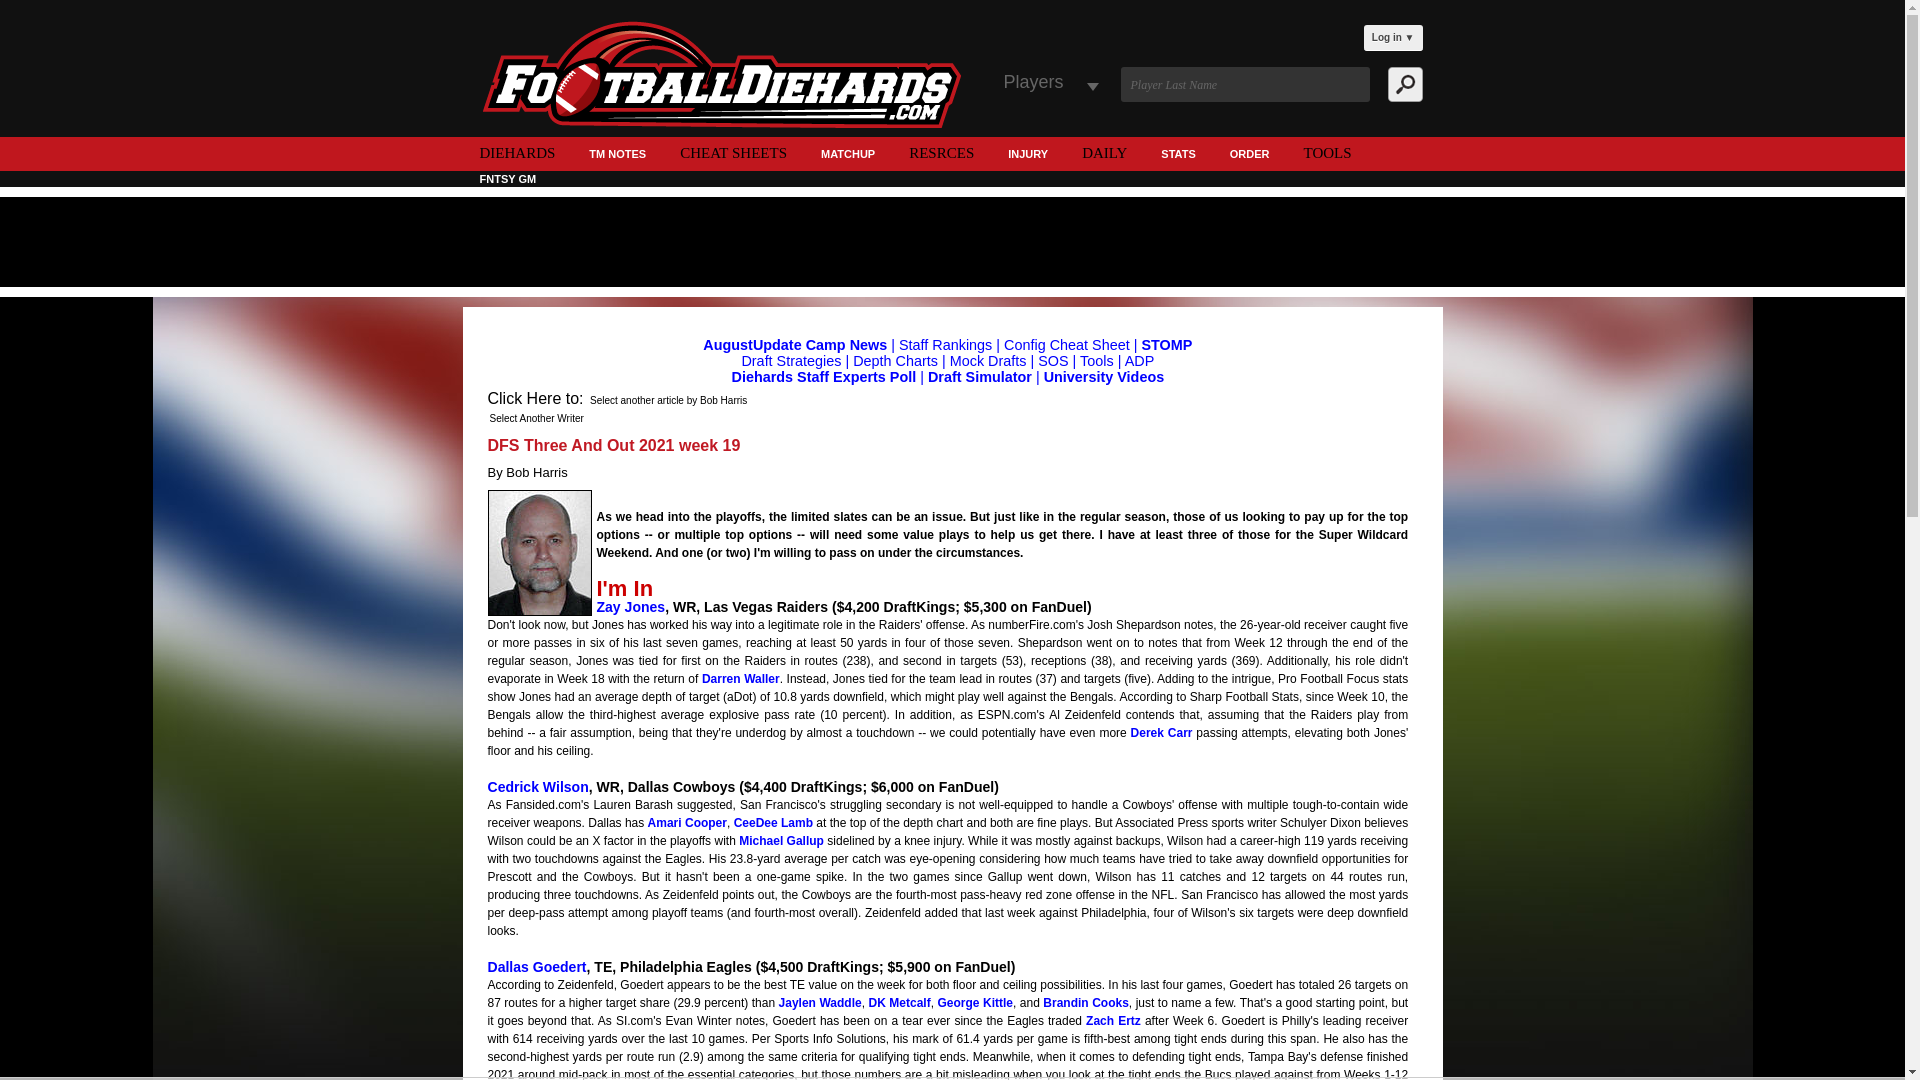  I want to click on Resrces, so click(941, 152).